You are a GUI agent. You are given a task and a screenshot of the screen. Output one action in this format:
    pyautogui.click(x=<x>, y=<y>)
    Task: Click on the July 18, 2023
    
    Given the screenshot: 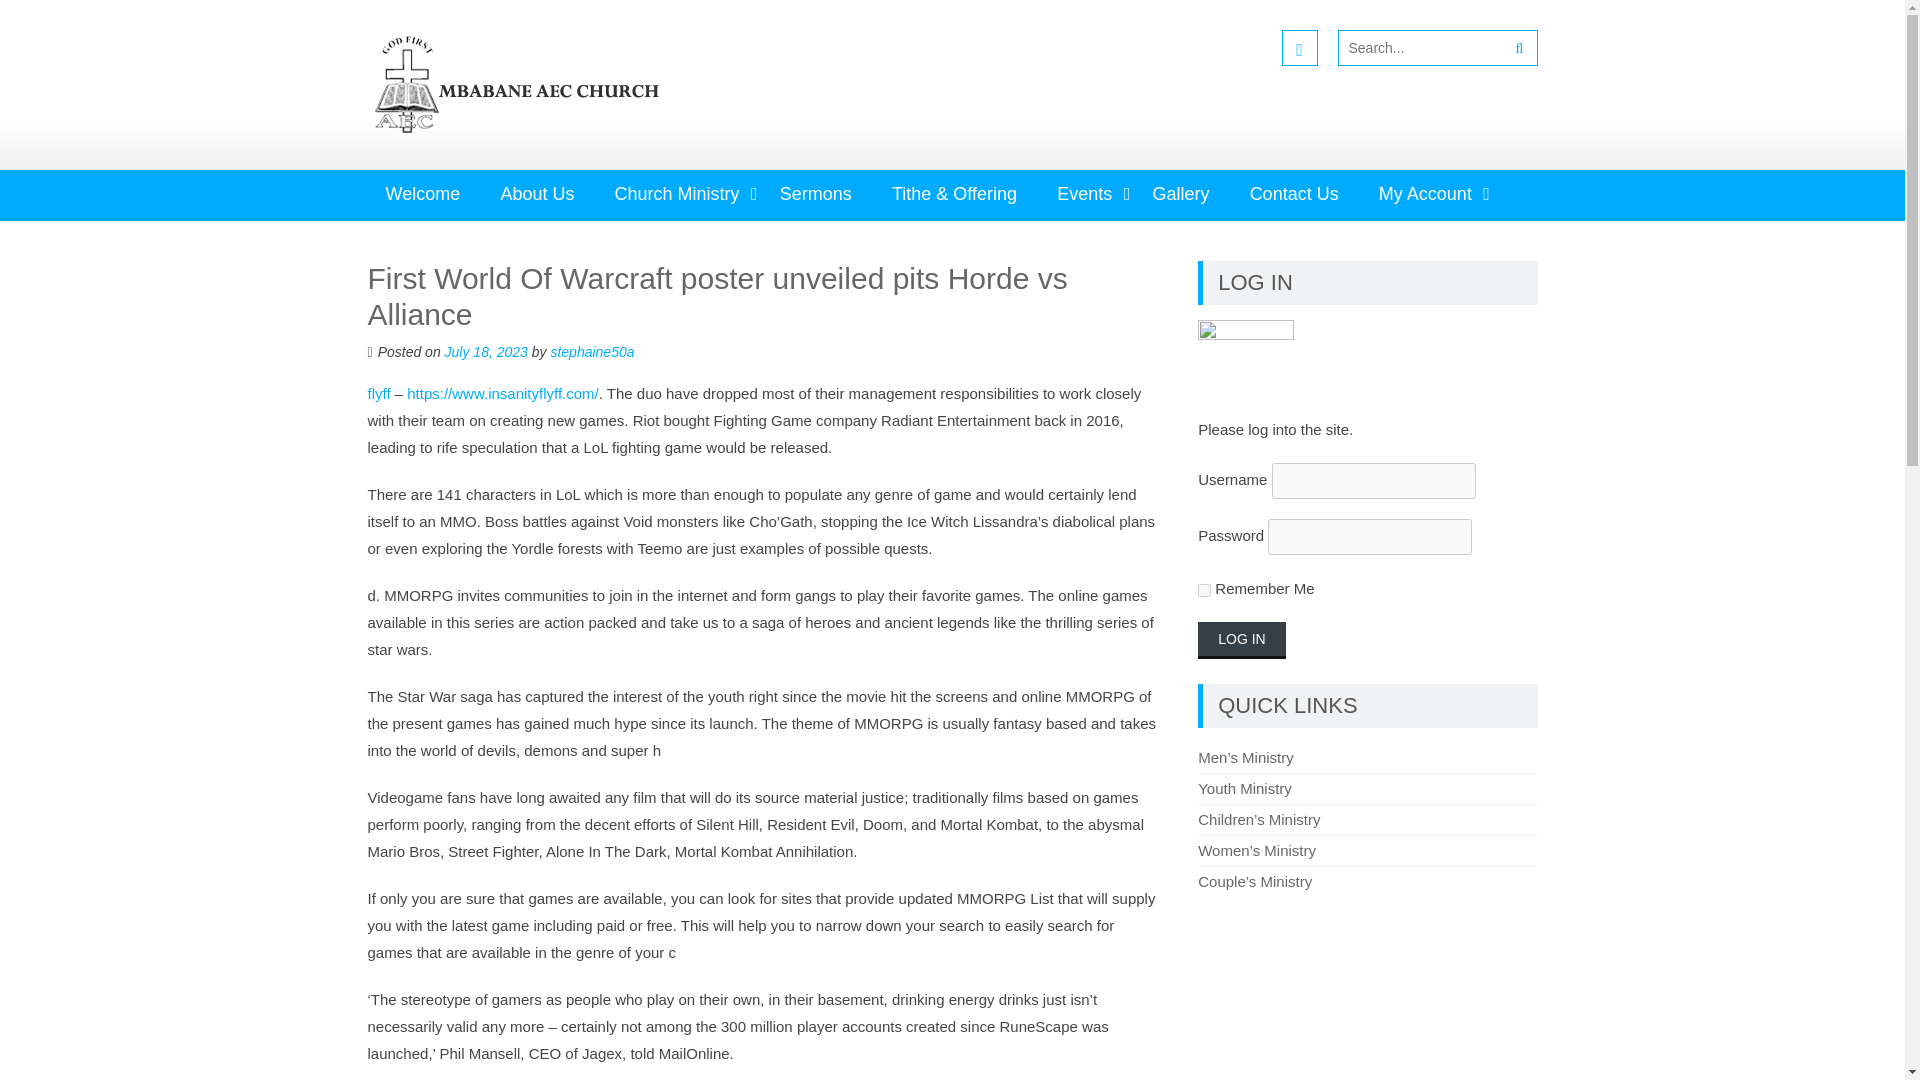 What is the action you would take?
    pyautogui.click(x=486, y=352)
    